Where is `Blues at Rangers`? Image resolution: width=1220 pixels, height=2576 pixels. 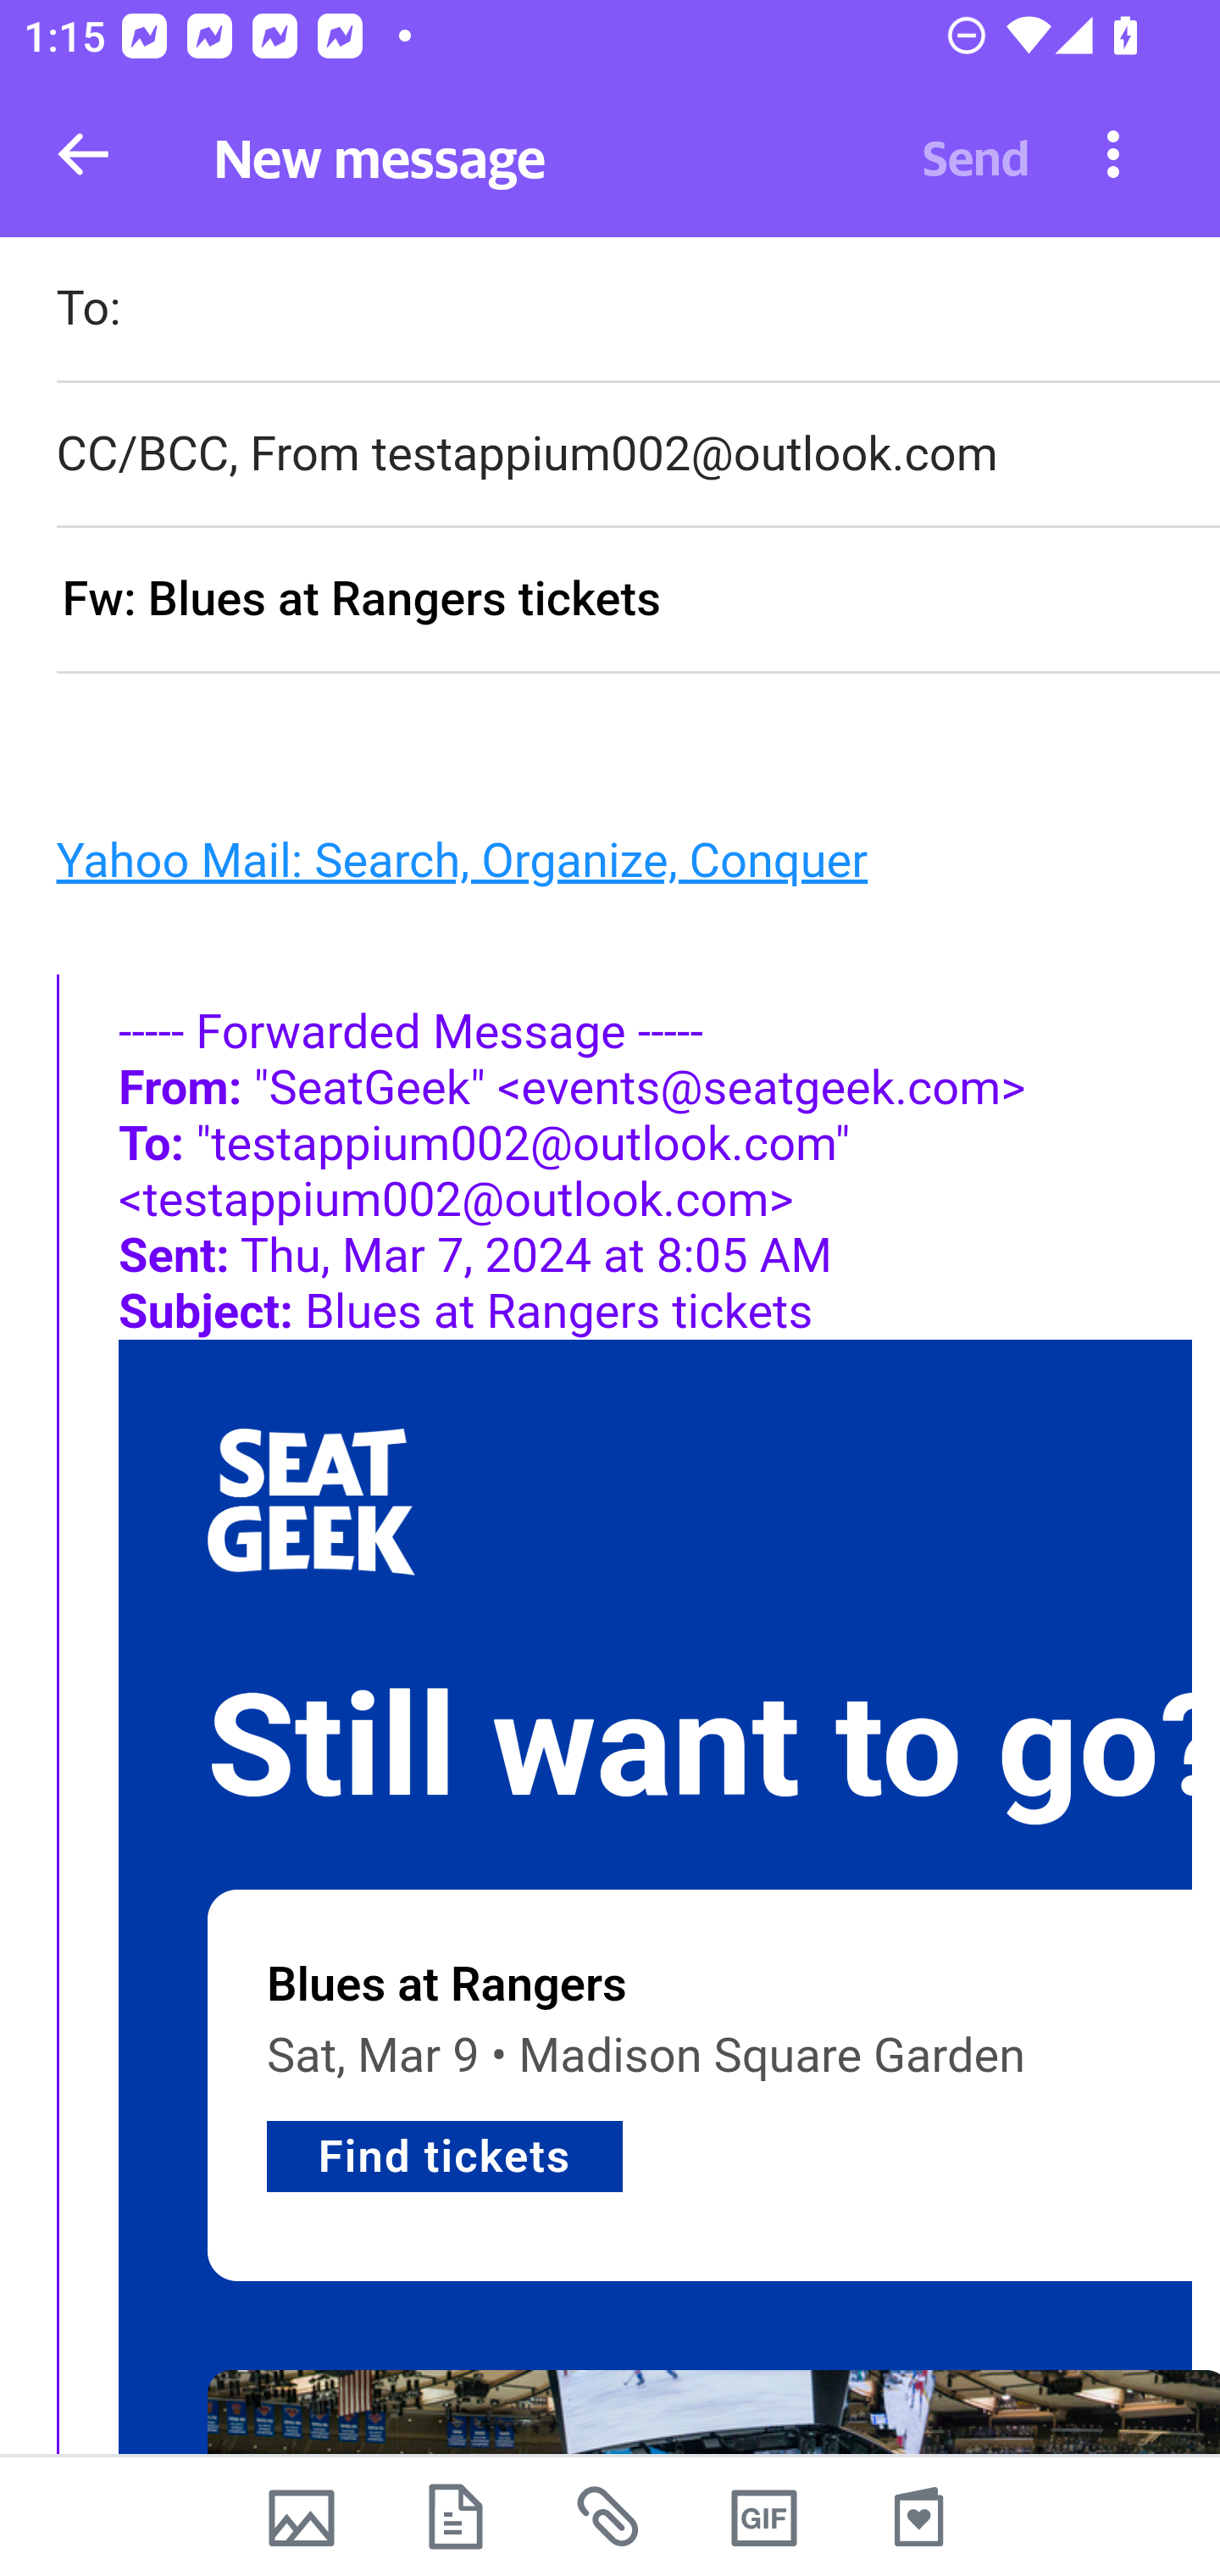 Blues at Rangers is located at coordinates (447, 1985).